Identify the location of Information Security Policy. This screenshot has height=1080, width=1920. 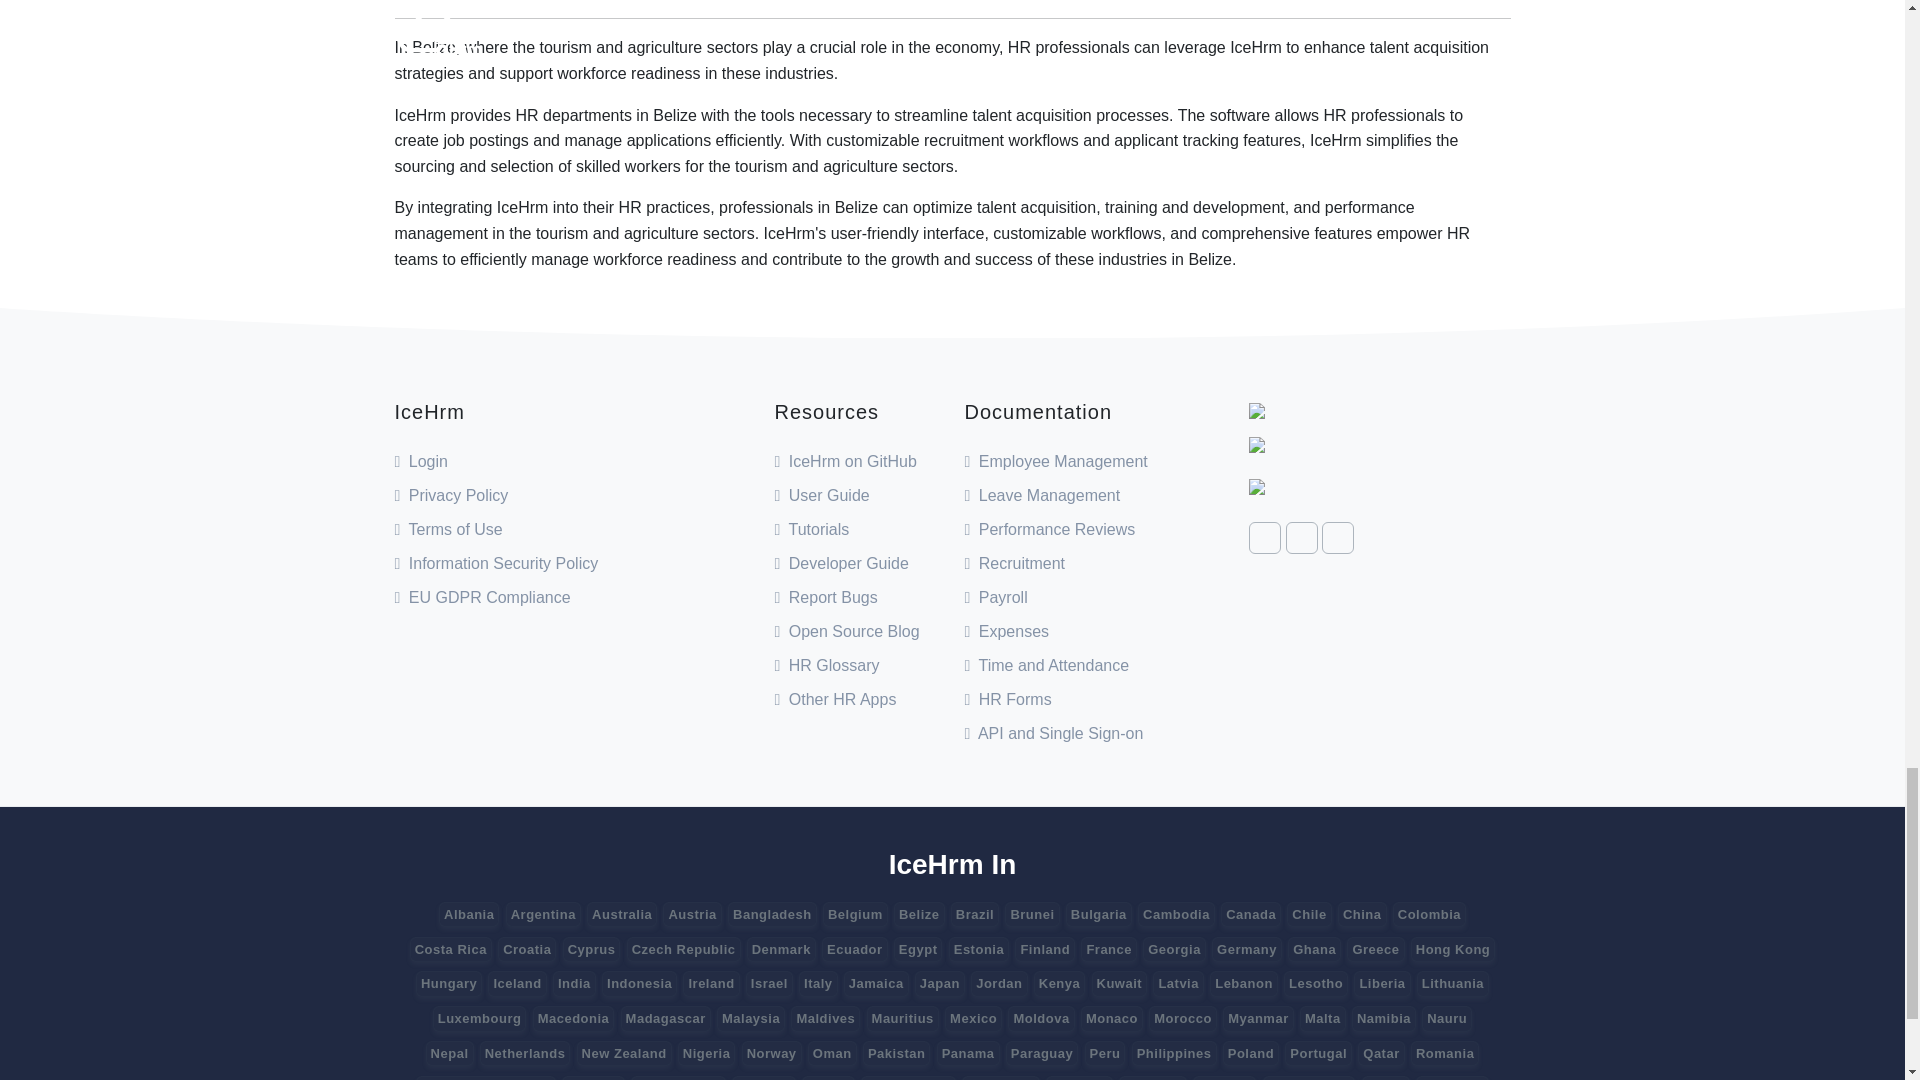
(495, 564).